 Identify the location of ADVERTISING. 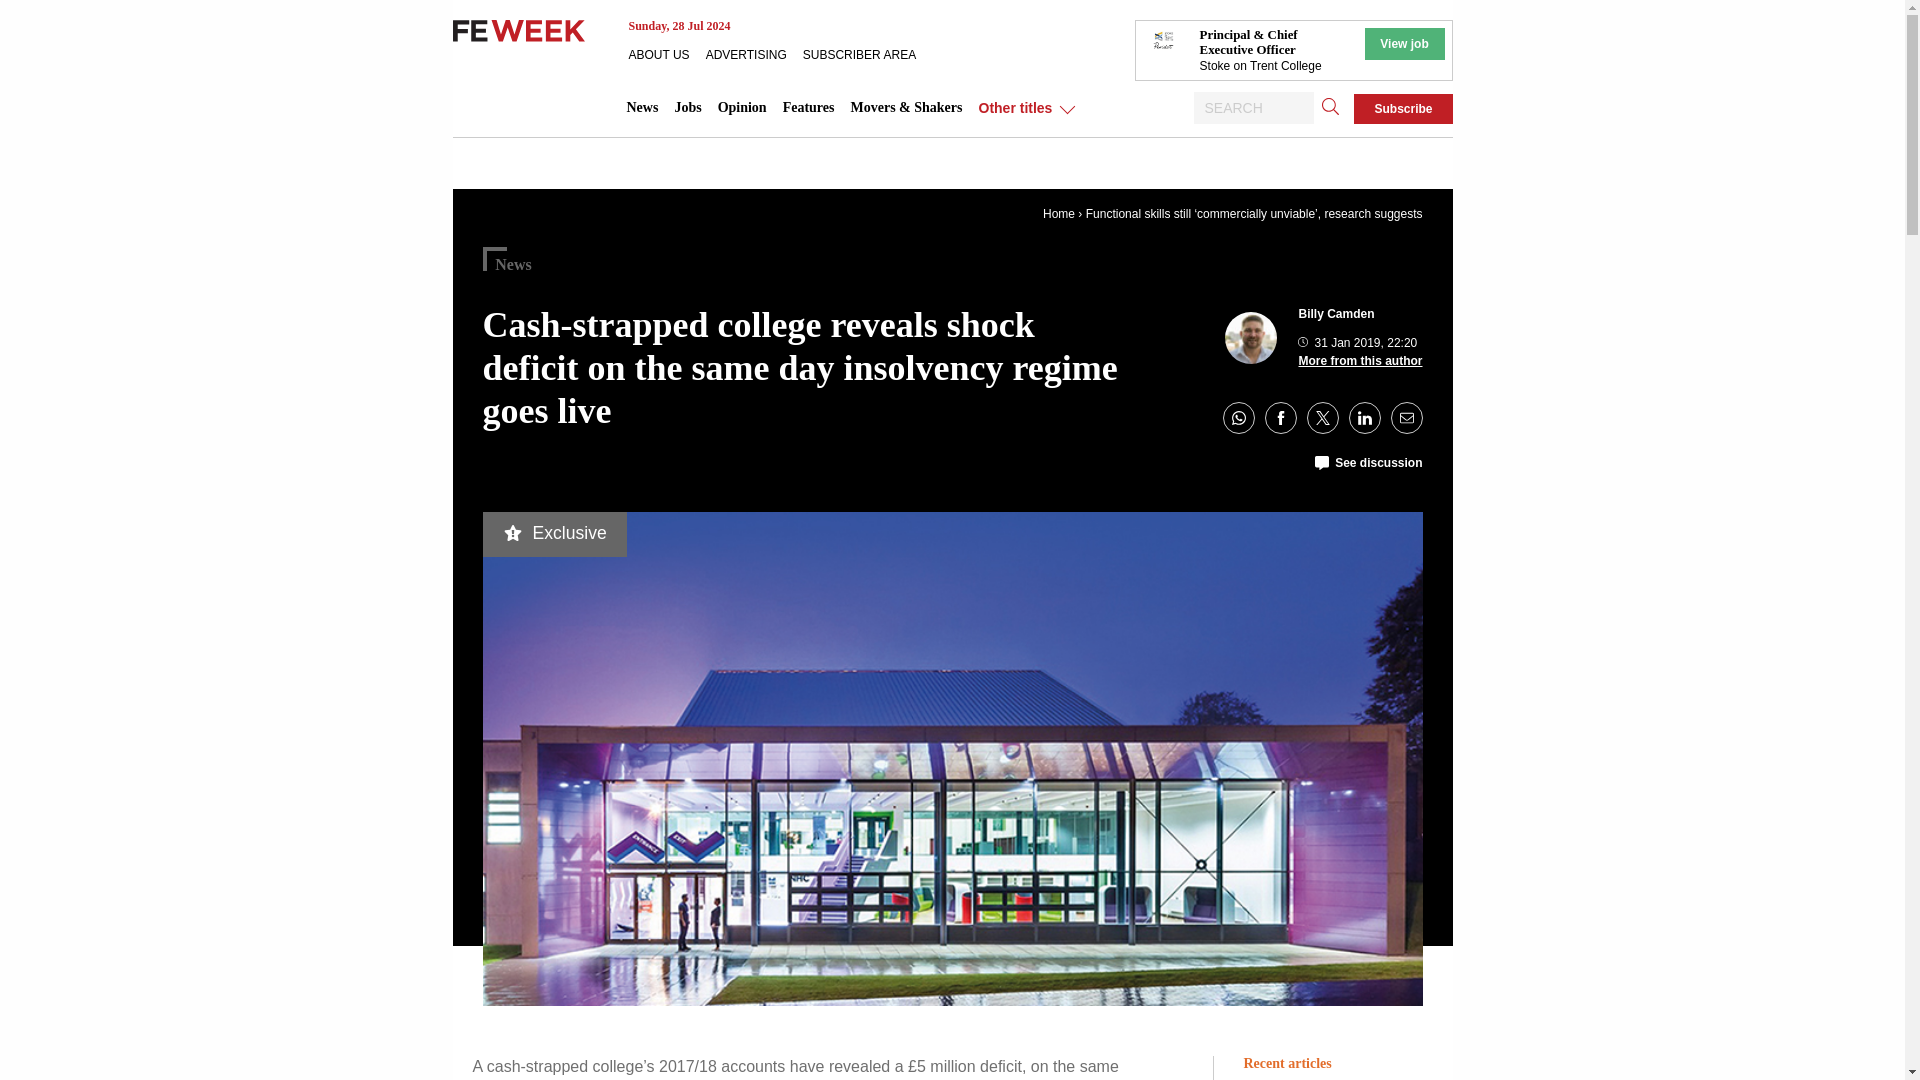
(754, 54).